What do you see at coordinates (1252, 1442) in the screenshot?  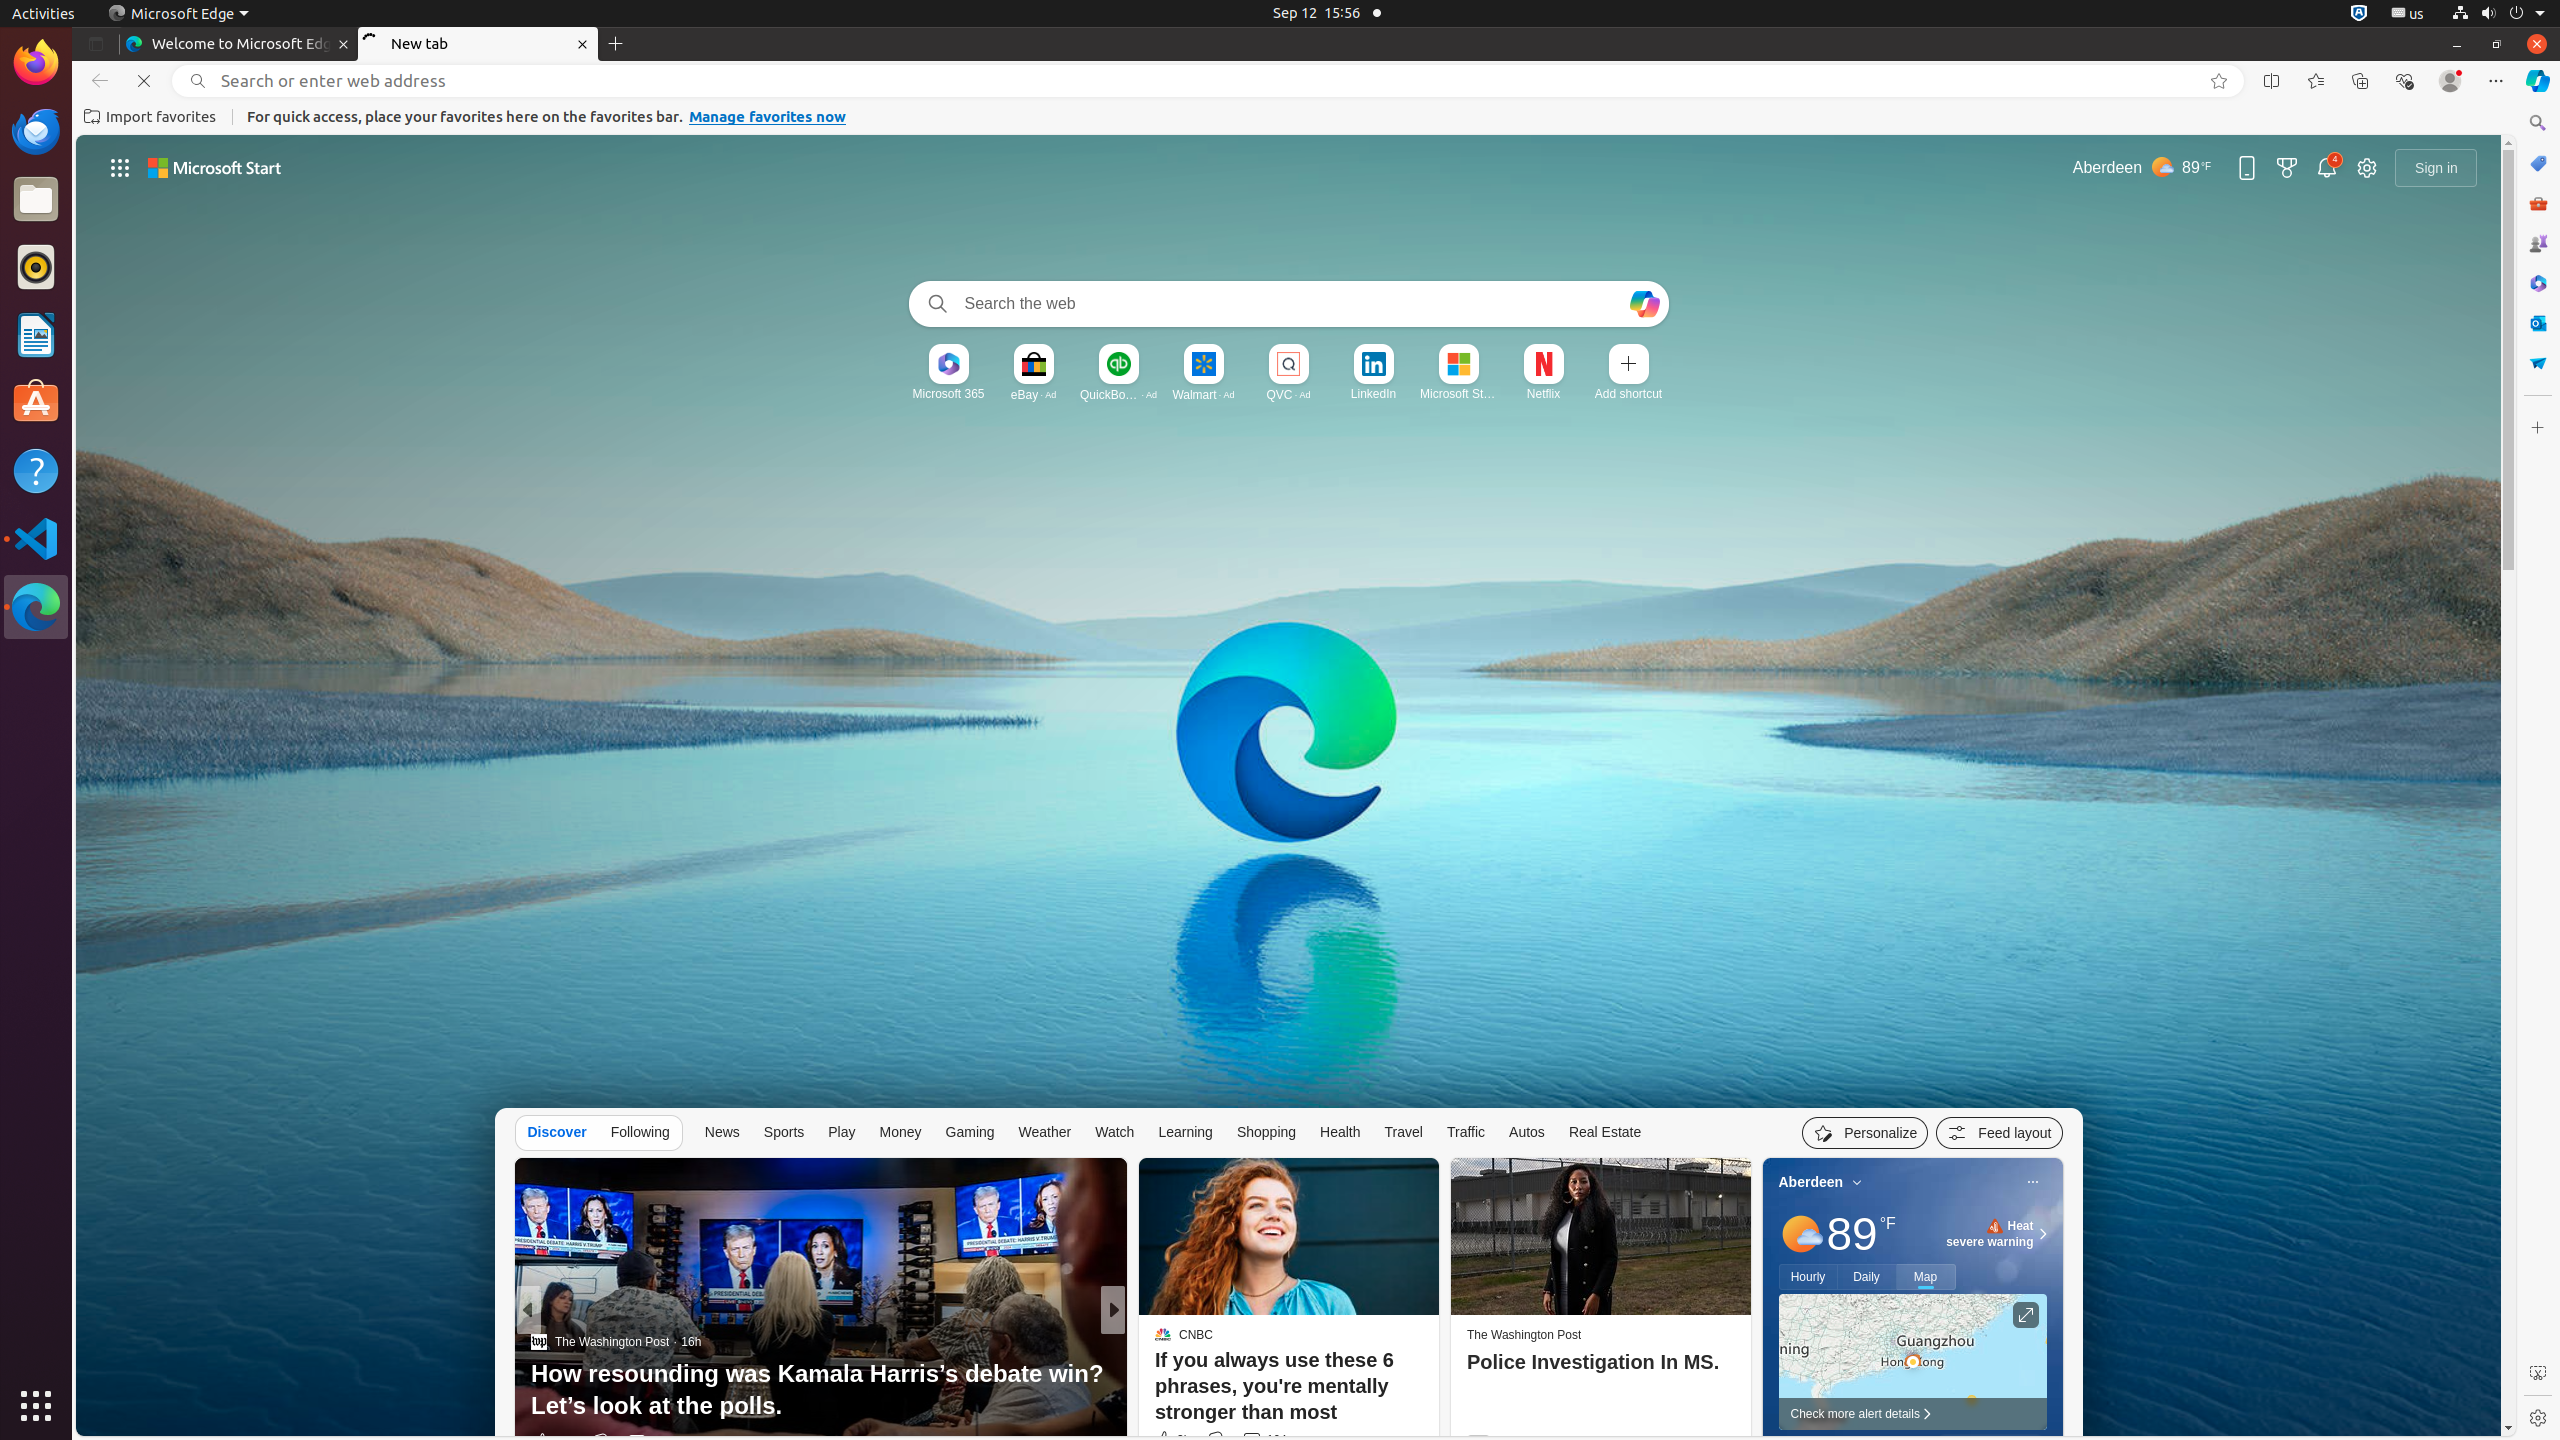 I see `View comments 202 Comment` at bounding box center [1252, 1442].